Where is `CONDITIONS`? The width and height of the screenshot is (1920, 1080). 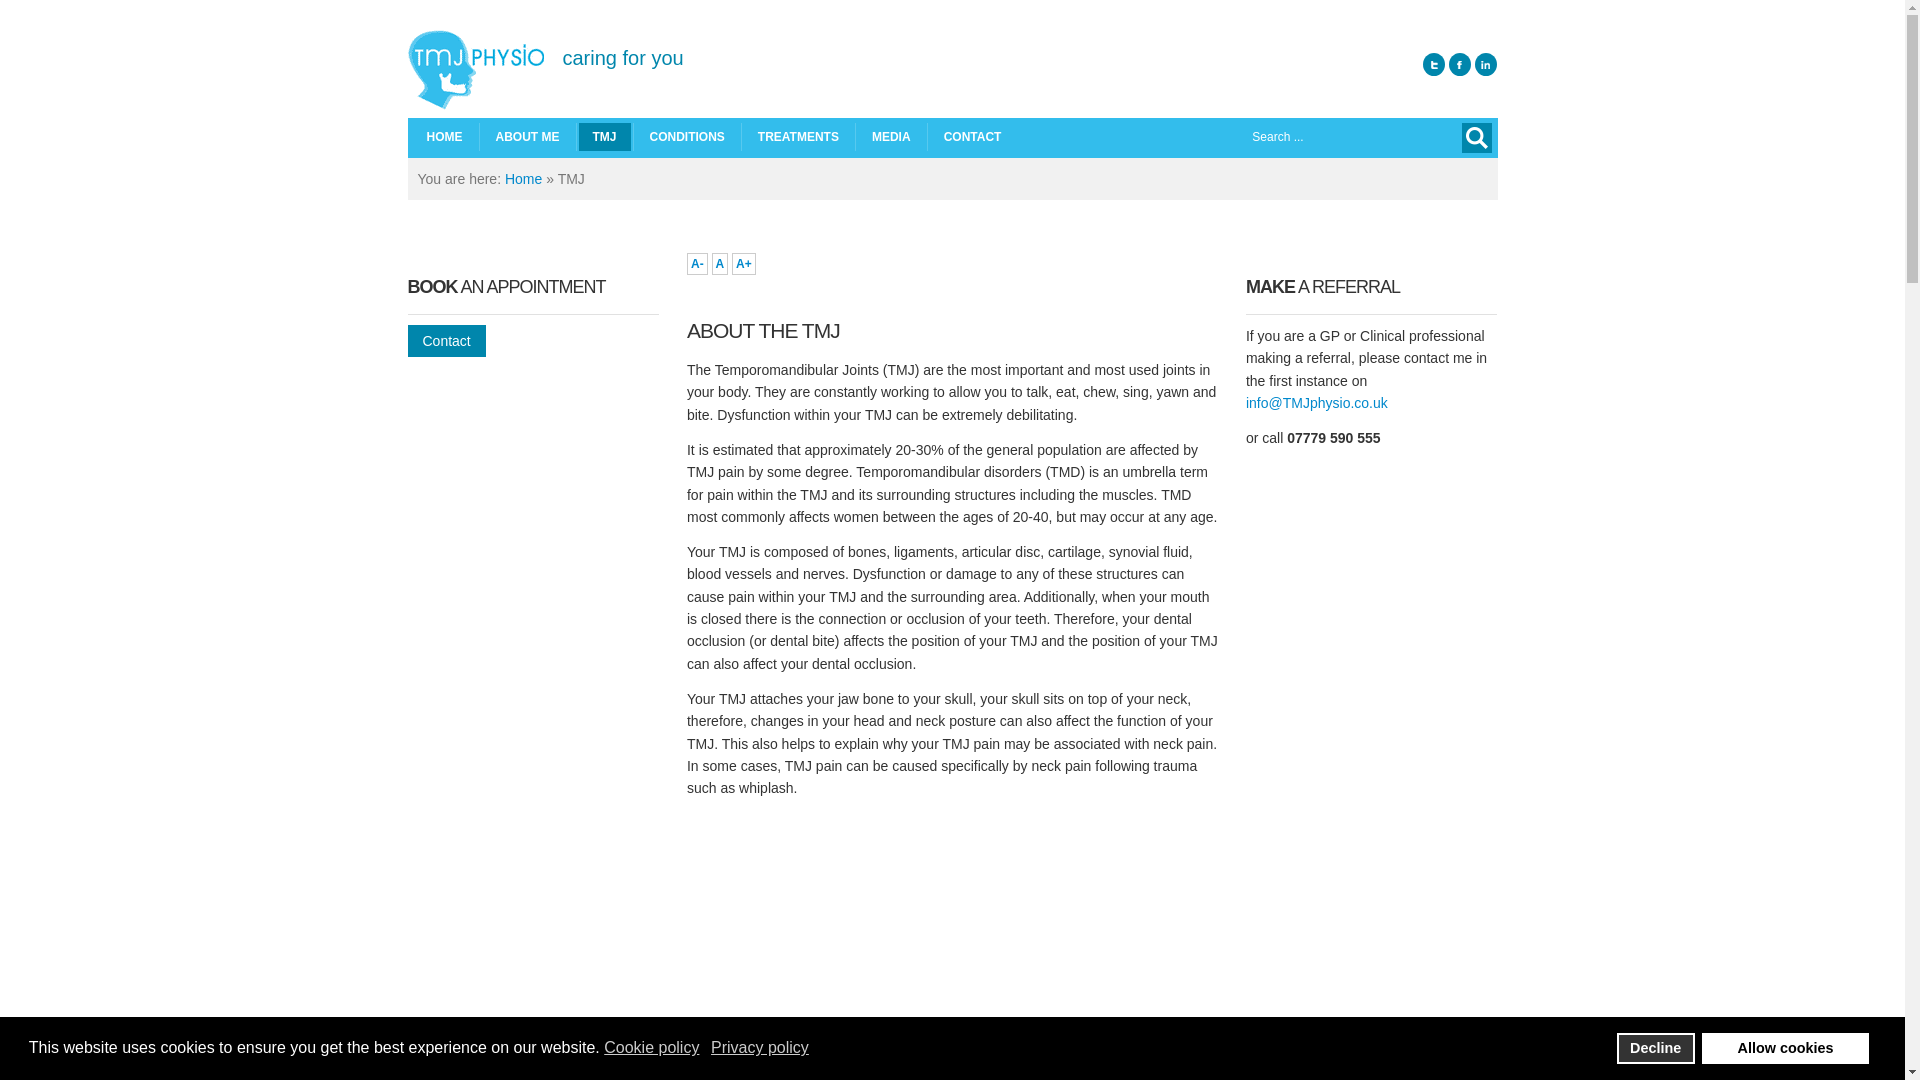
CONDITIONS is located at coordinates (687, 137).